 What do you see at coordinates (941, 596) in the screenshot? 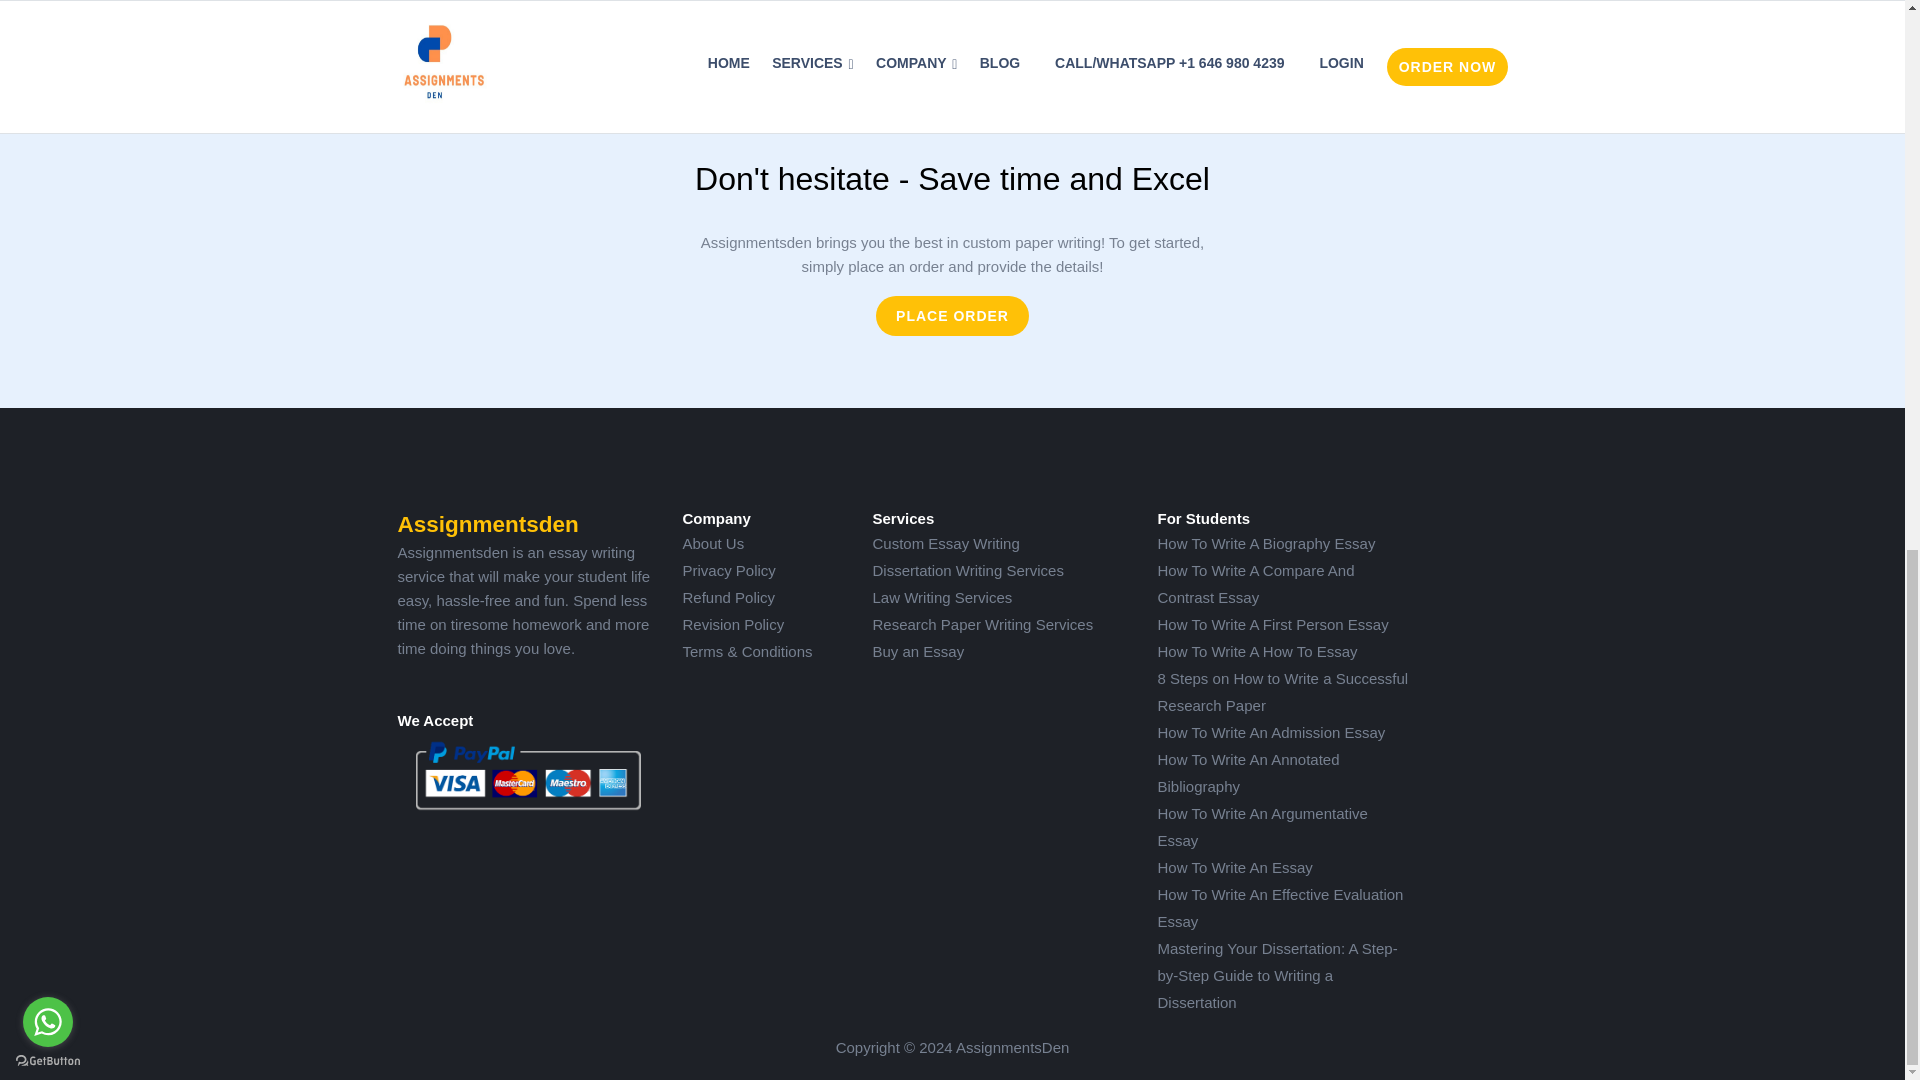
I see `Law Writing Services` at bounding box center [941, 596].